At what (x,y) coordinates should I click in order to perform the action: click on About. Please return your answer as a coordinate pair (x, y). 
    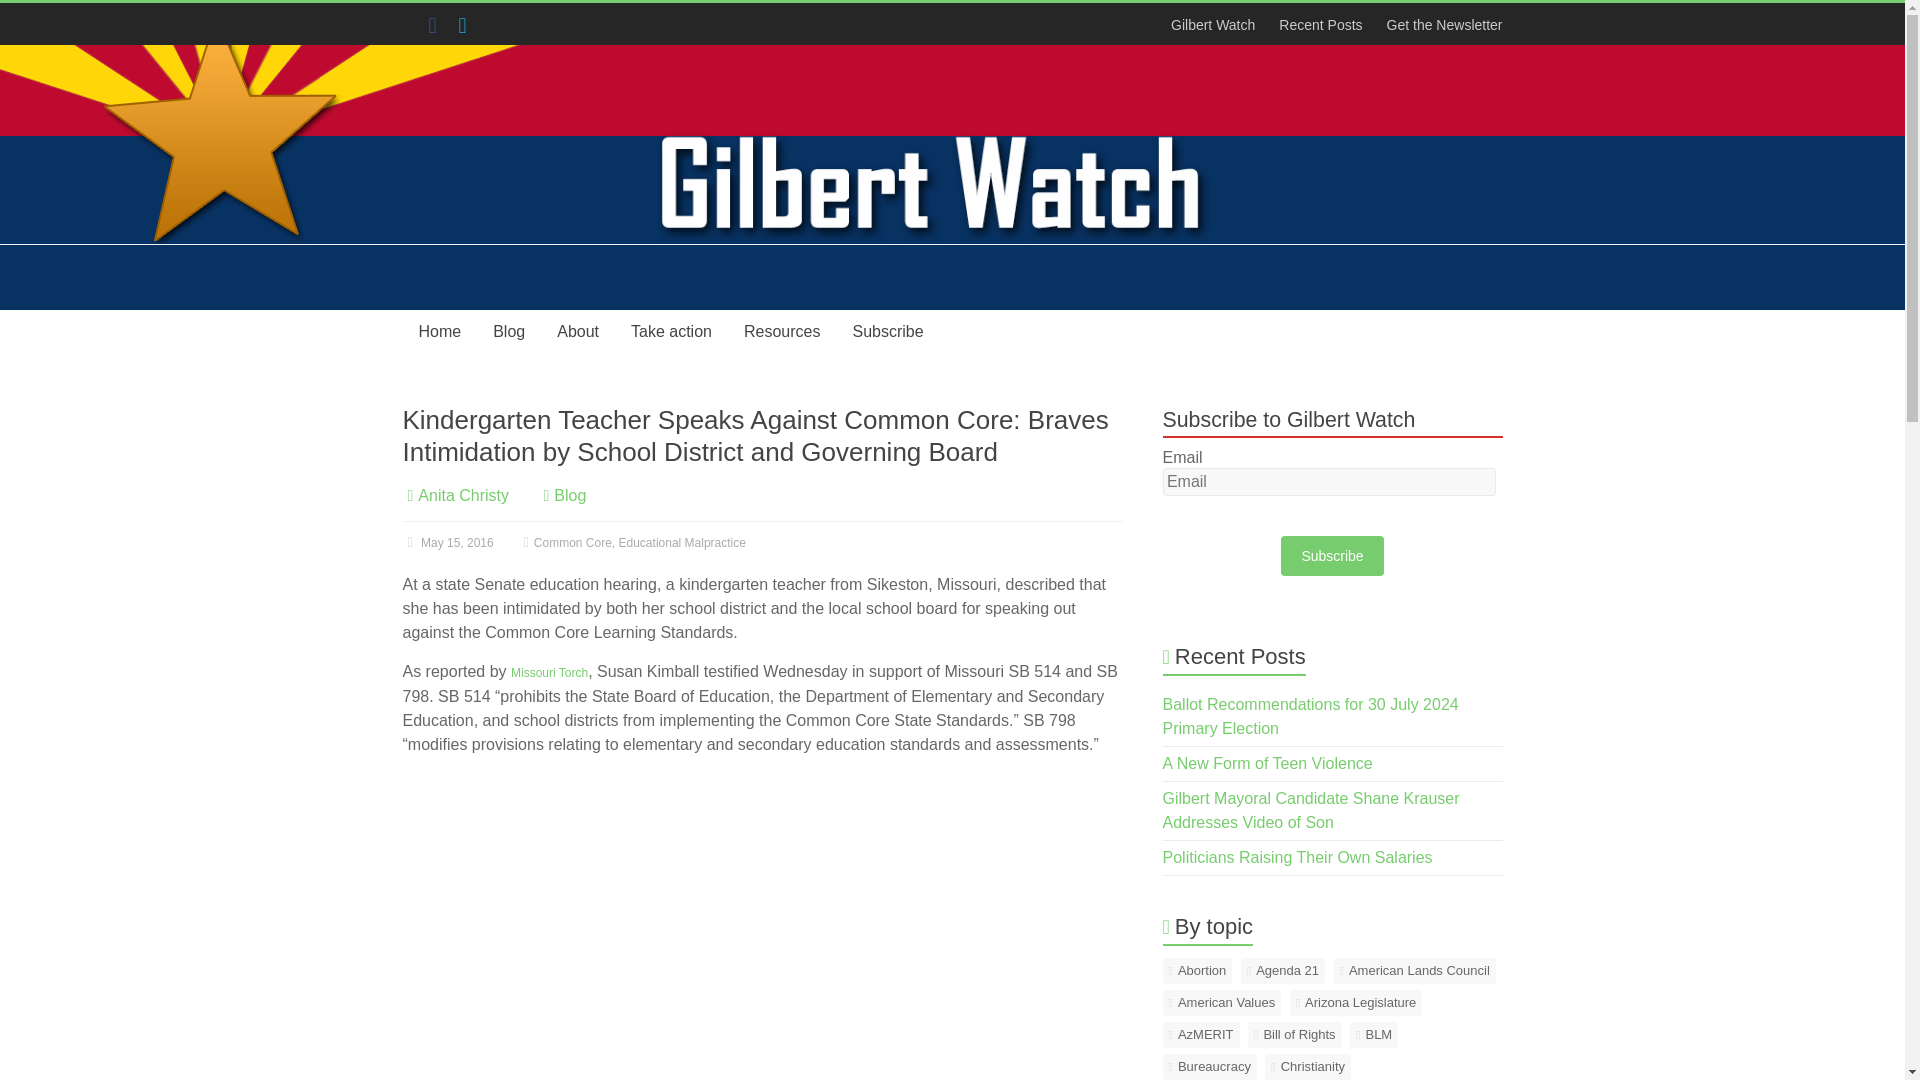
    Looking at the image, I should click on (578, 332).